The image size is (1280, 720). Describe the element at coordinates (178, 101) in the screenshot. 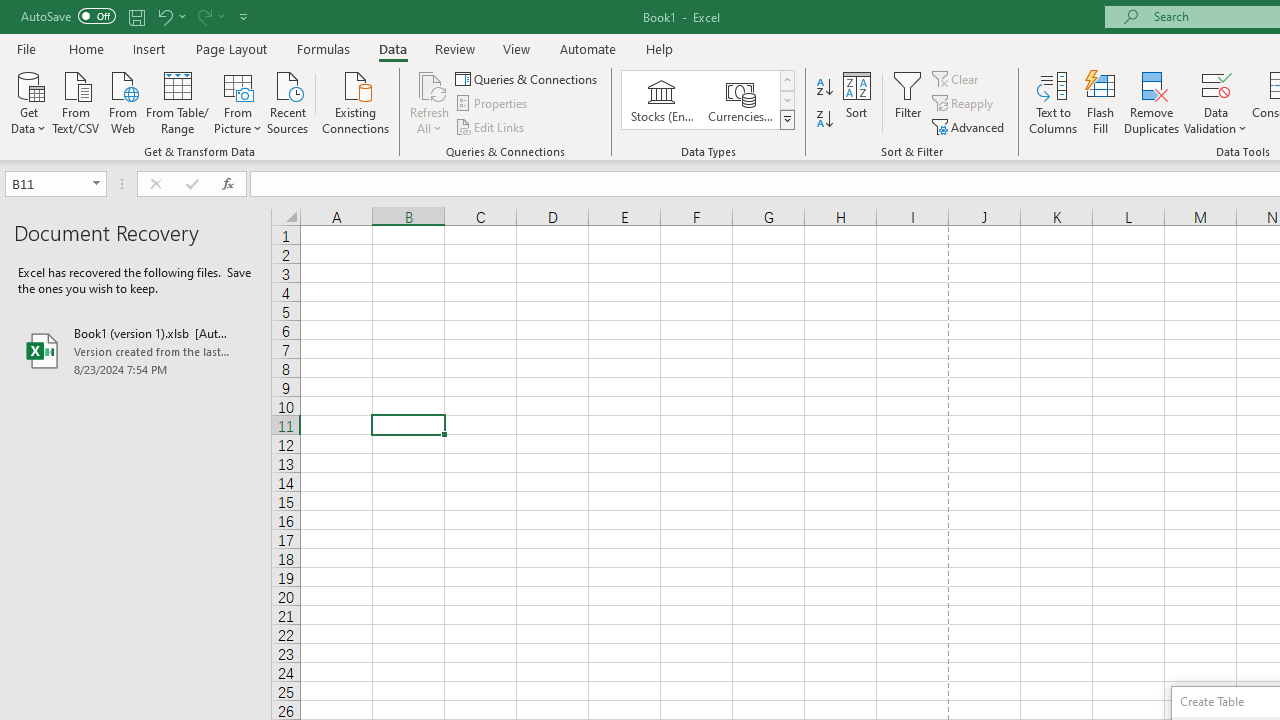

I see `From Table/Range` at that location.